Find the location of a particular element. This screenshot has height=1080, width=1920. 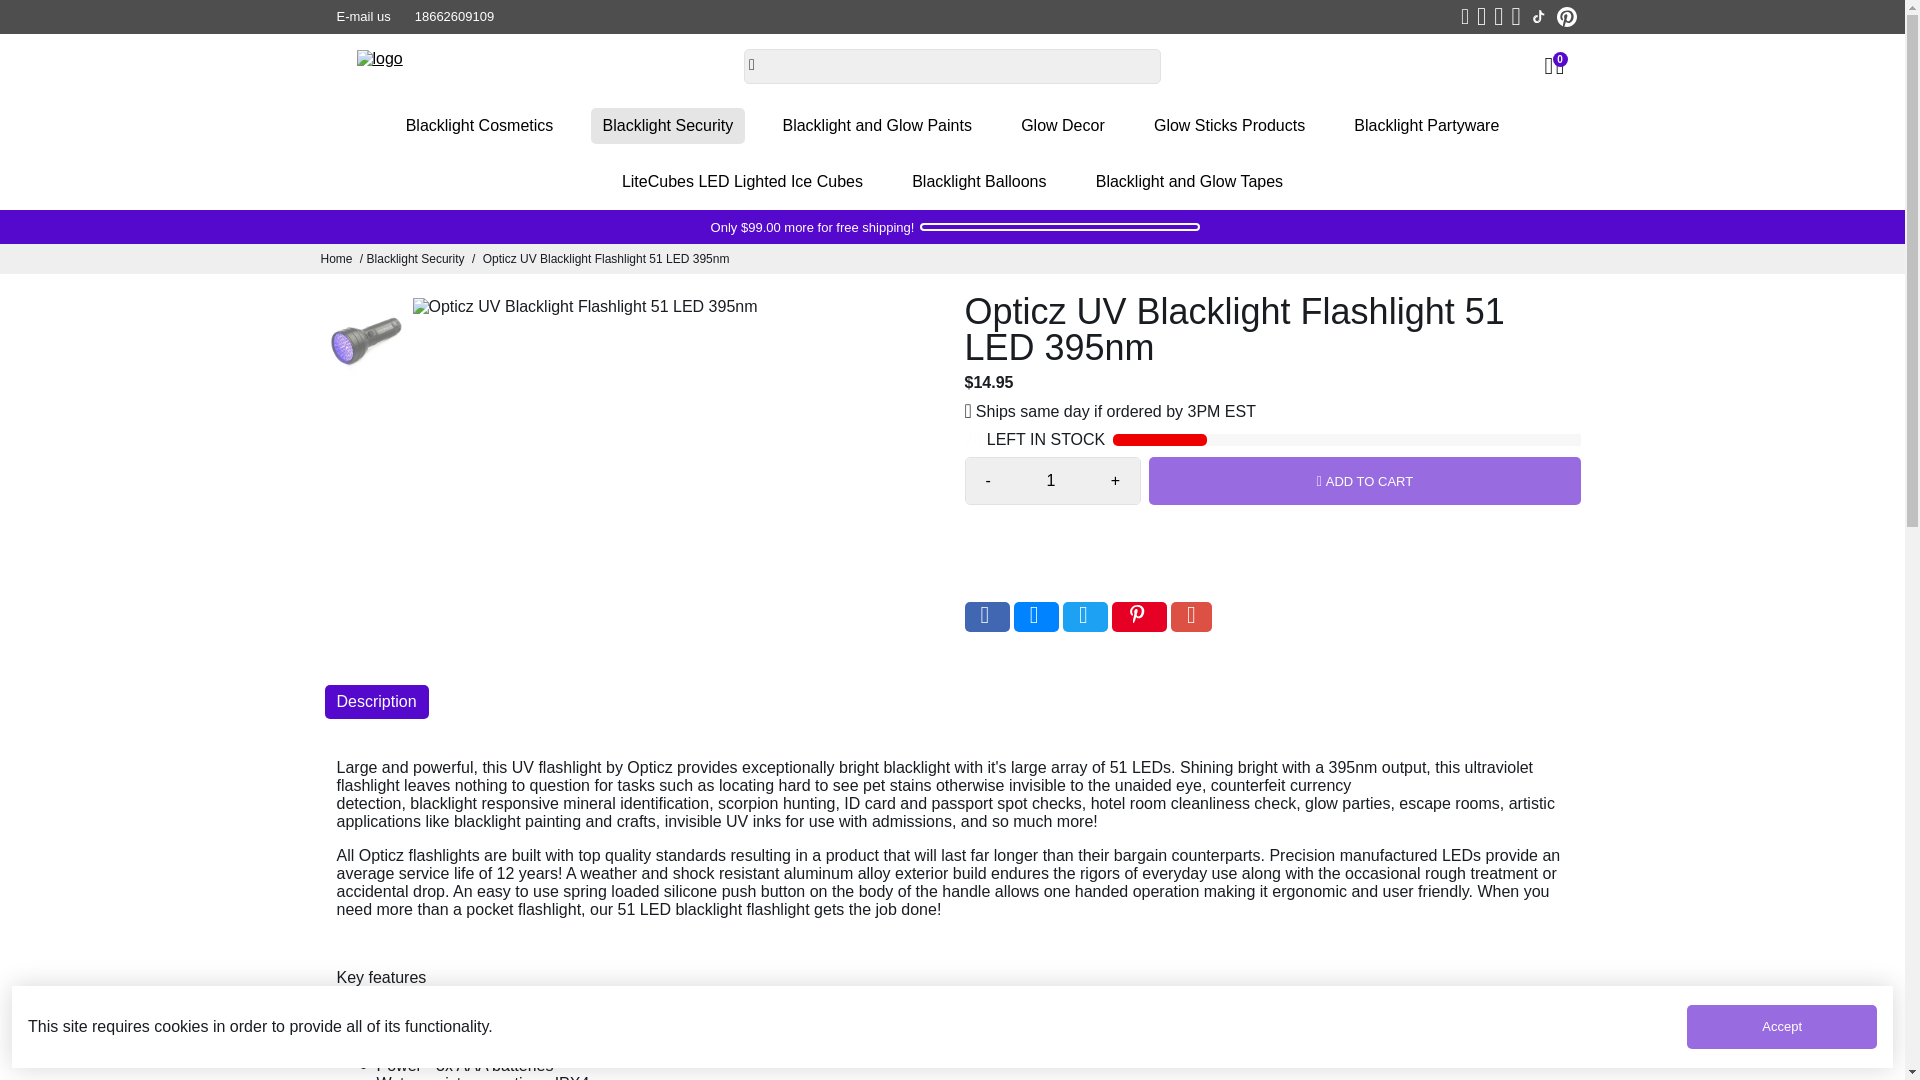

Home is located at coordinates (336, 258).